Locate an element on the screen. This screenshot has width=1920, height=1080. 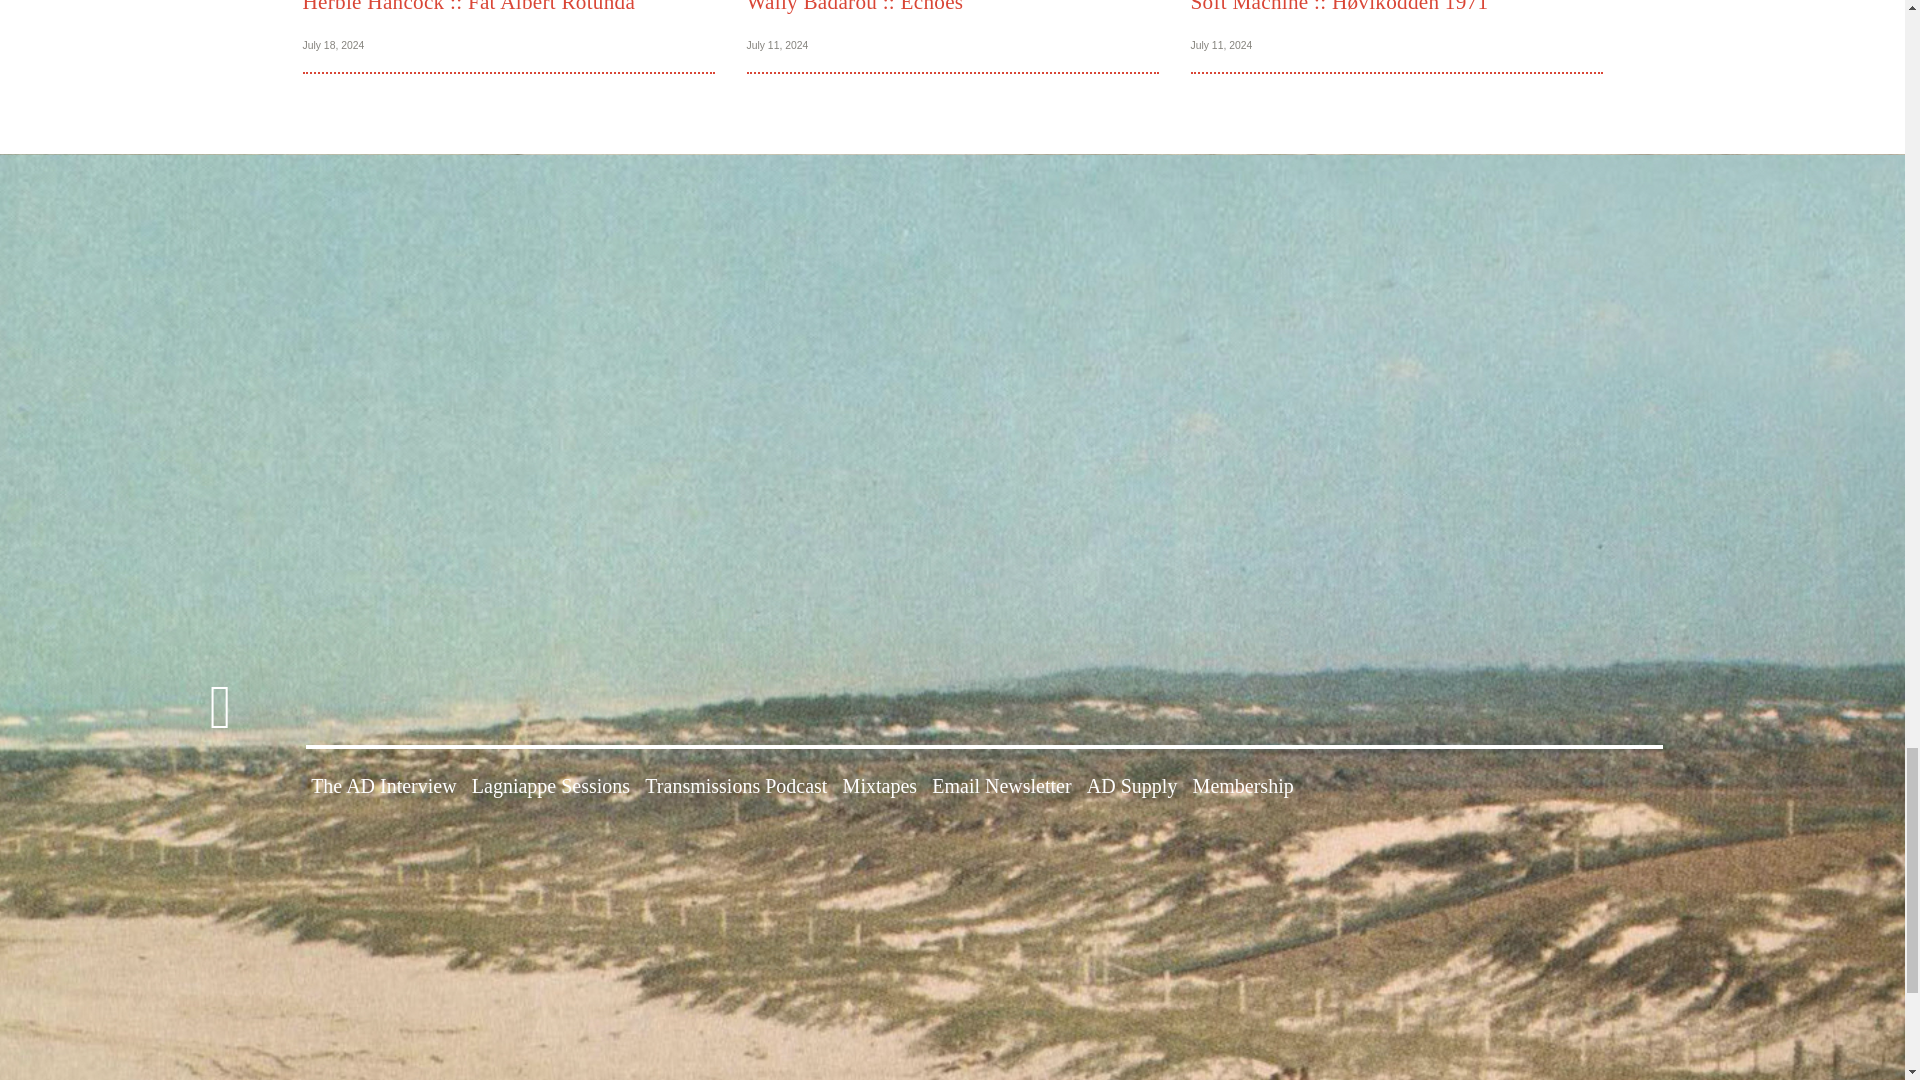
The AD Interview is located at coordinates (384, 786).